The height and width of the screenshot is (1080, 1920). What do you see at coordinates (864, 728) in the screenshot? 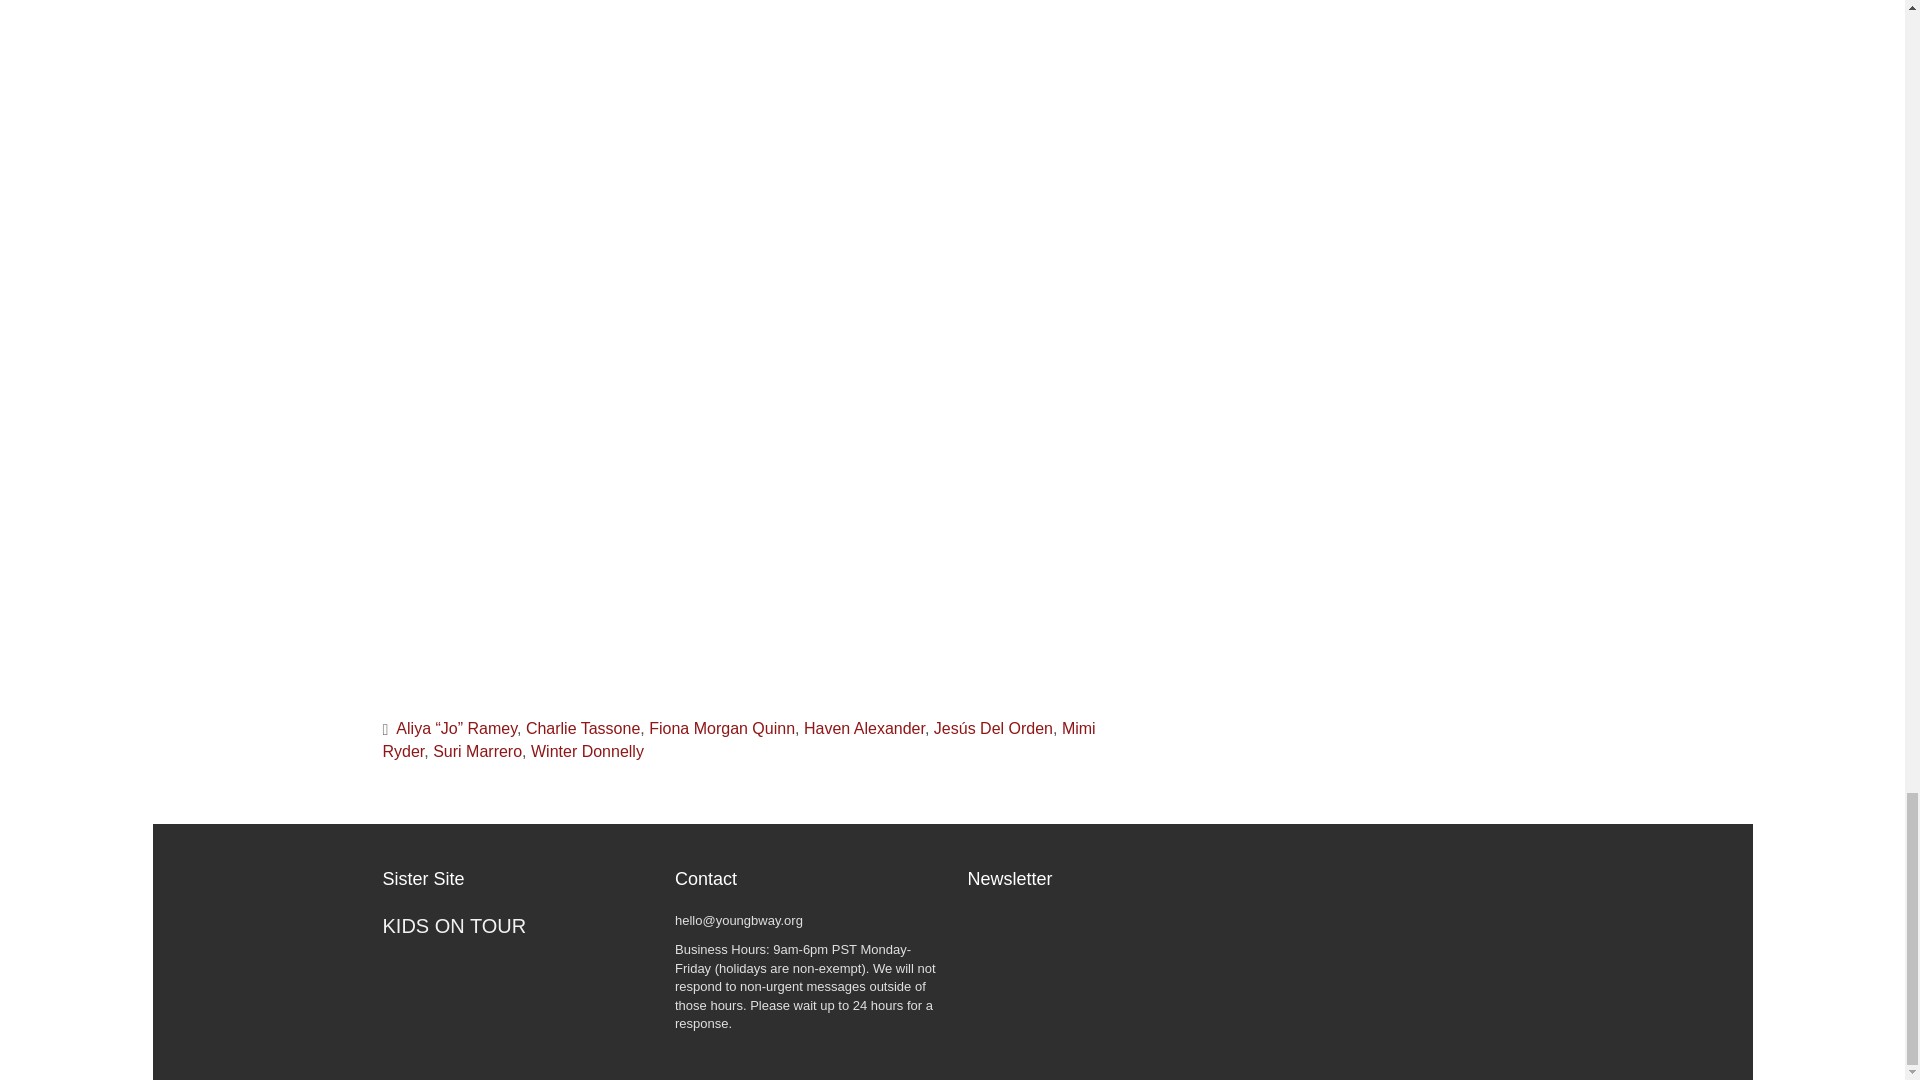
I see `Haven Alexander` at bounding box center [864, 728].